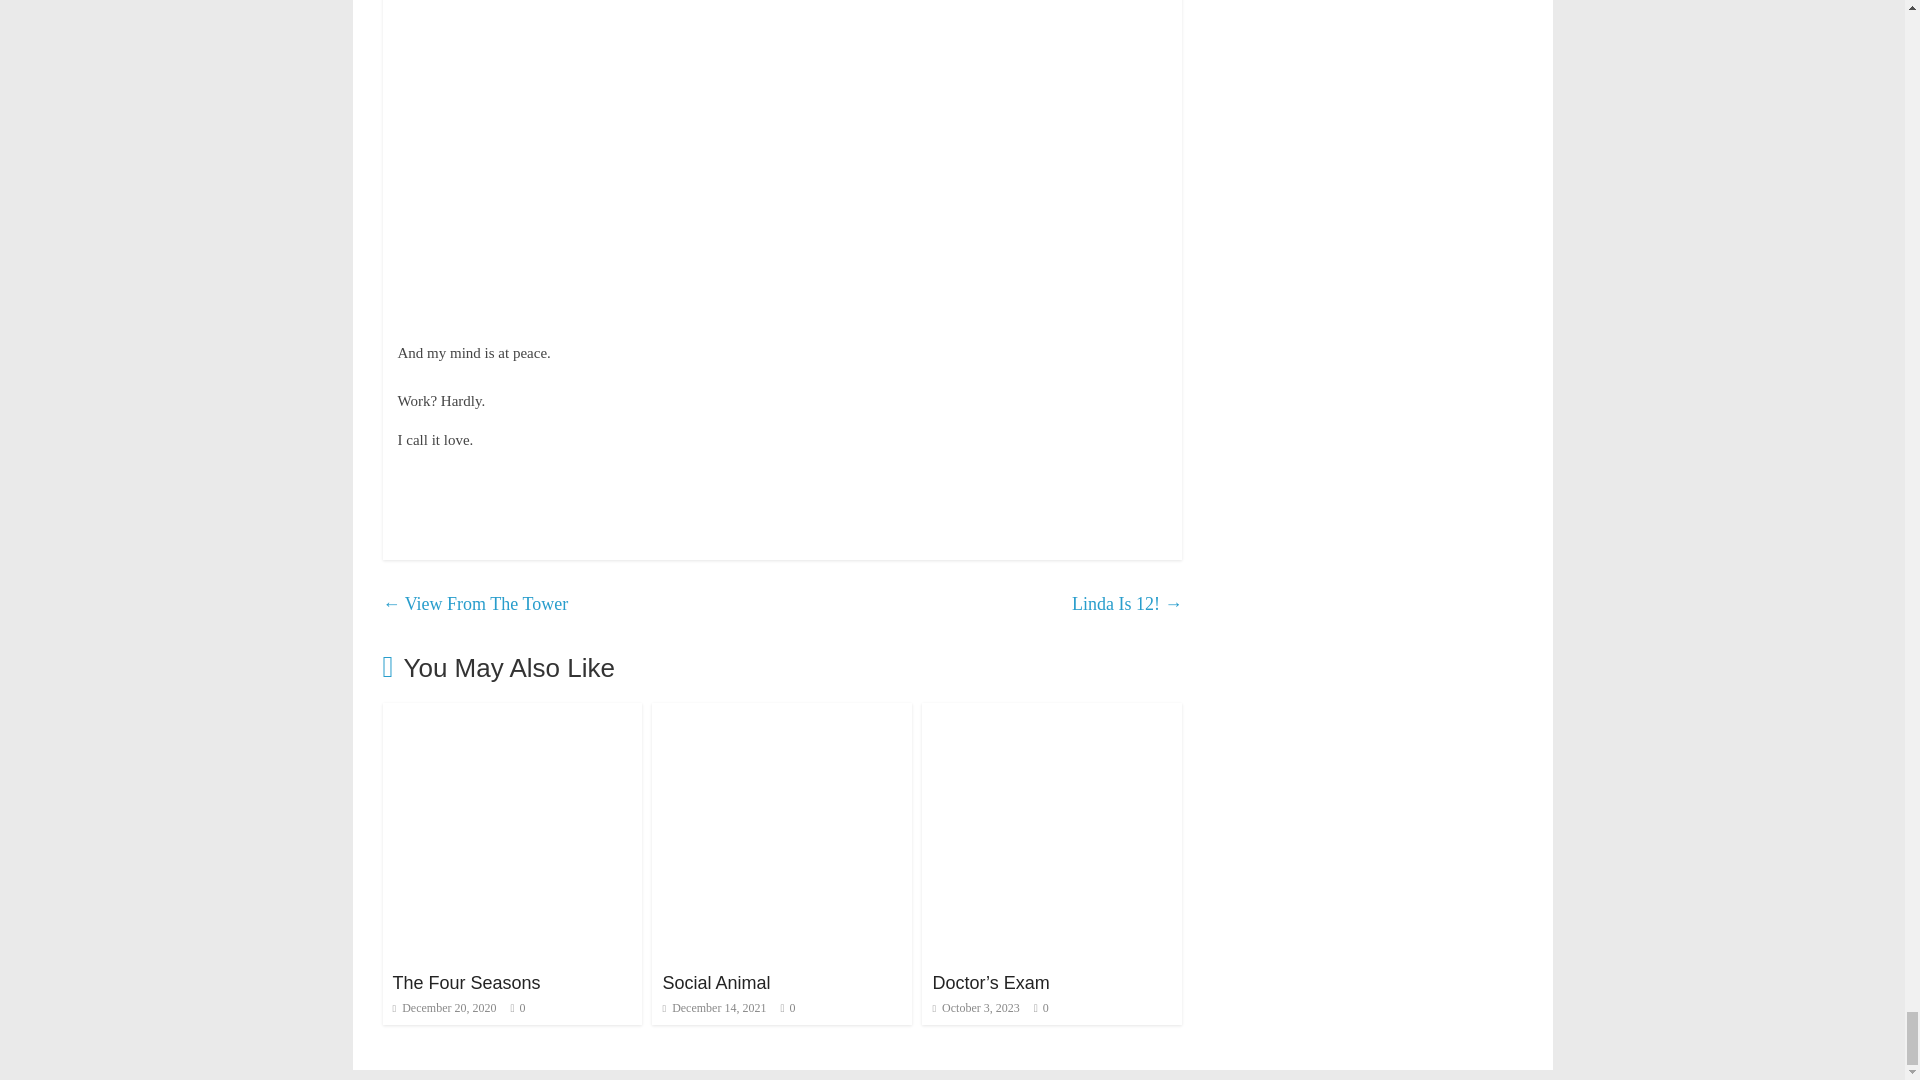  What do you see at coordinates (975, 1008) in the screenshot?
I see `October 3, 2023` at bounding box center [975, 1008].